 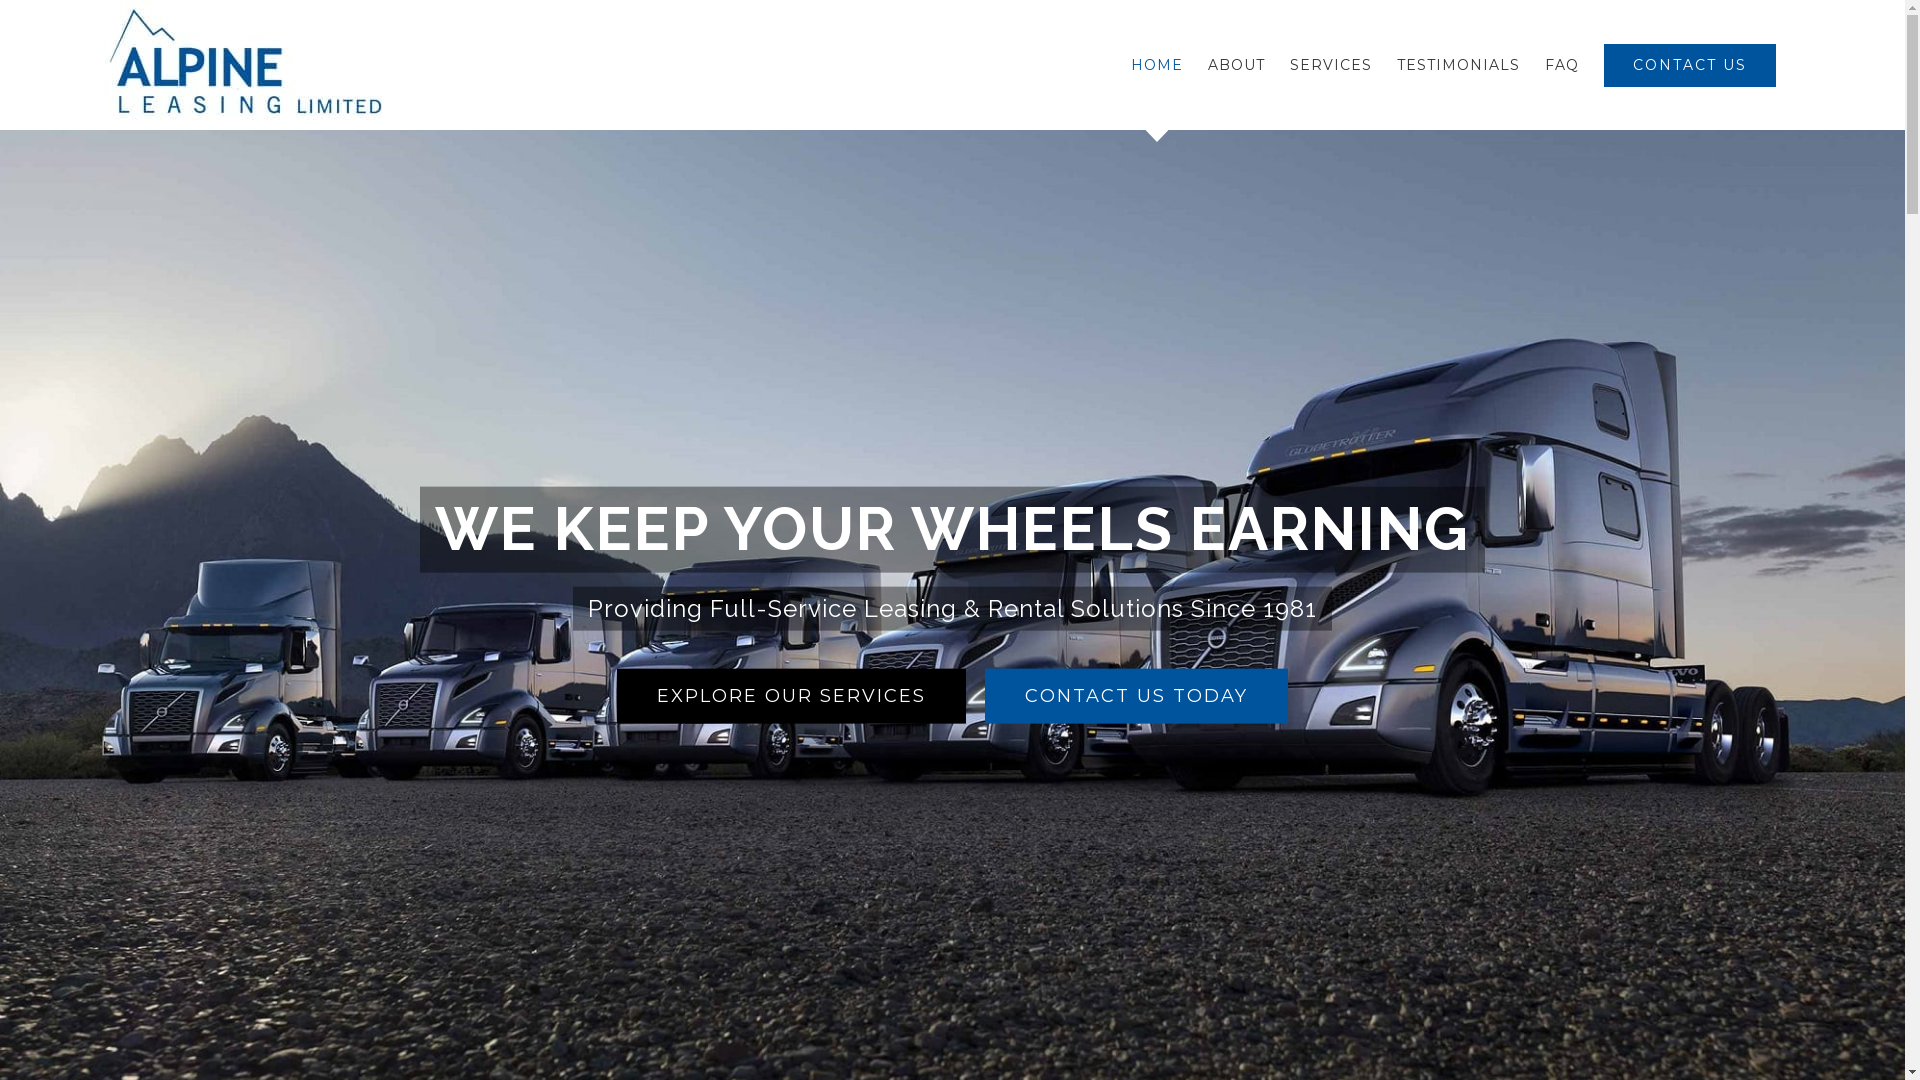 What do you see at coordinates (1690, 65) in the screenshot?
I see `CONTACT US` at bounding box center [1690, 65].